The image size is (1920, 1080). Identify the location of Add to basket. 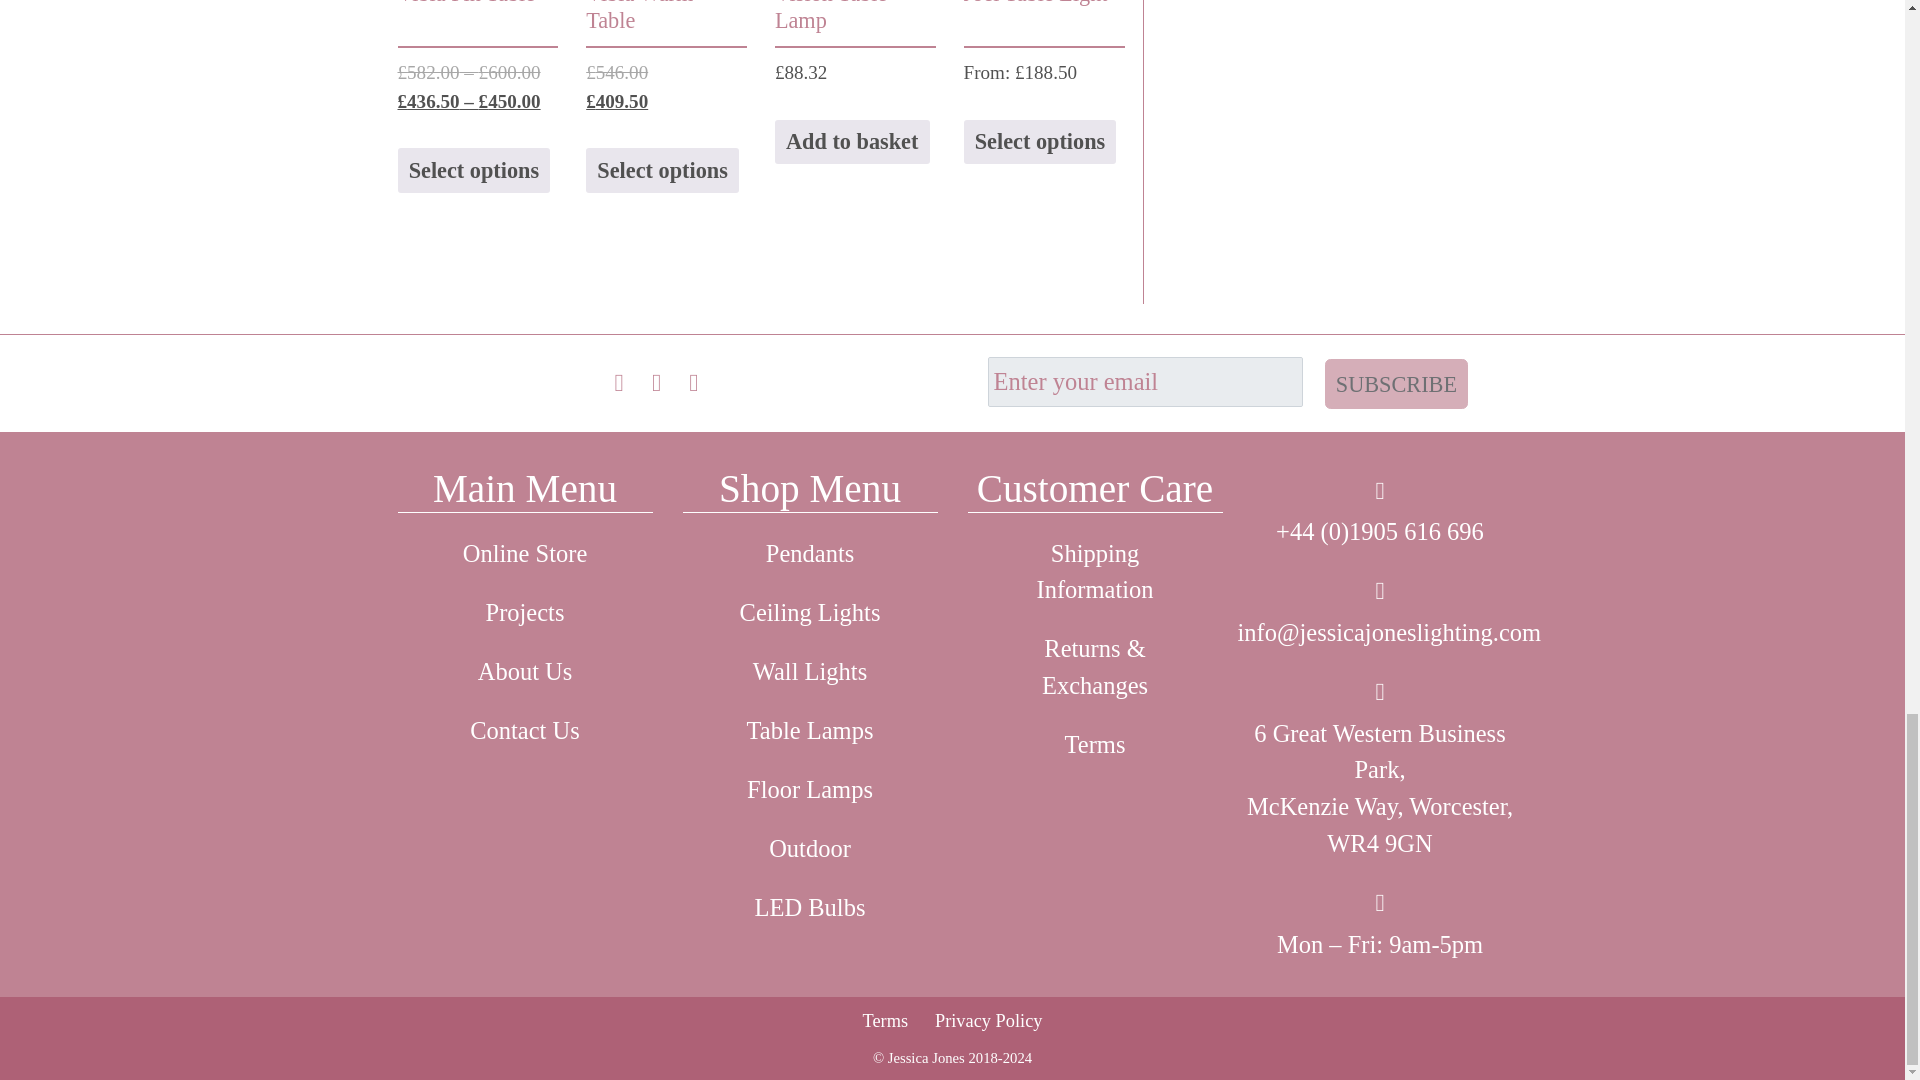
(852, 142).